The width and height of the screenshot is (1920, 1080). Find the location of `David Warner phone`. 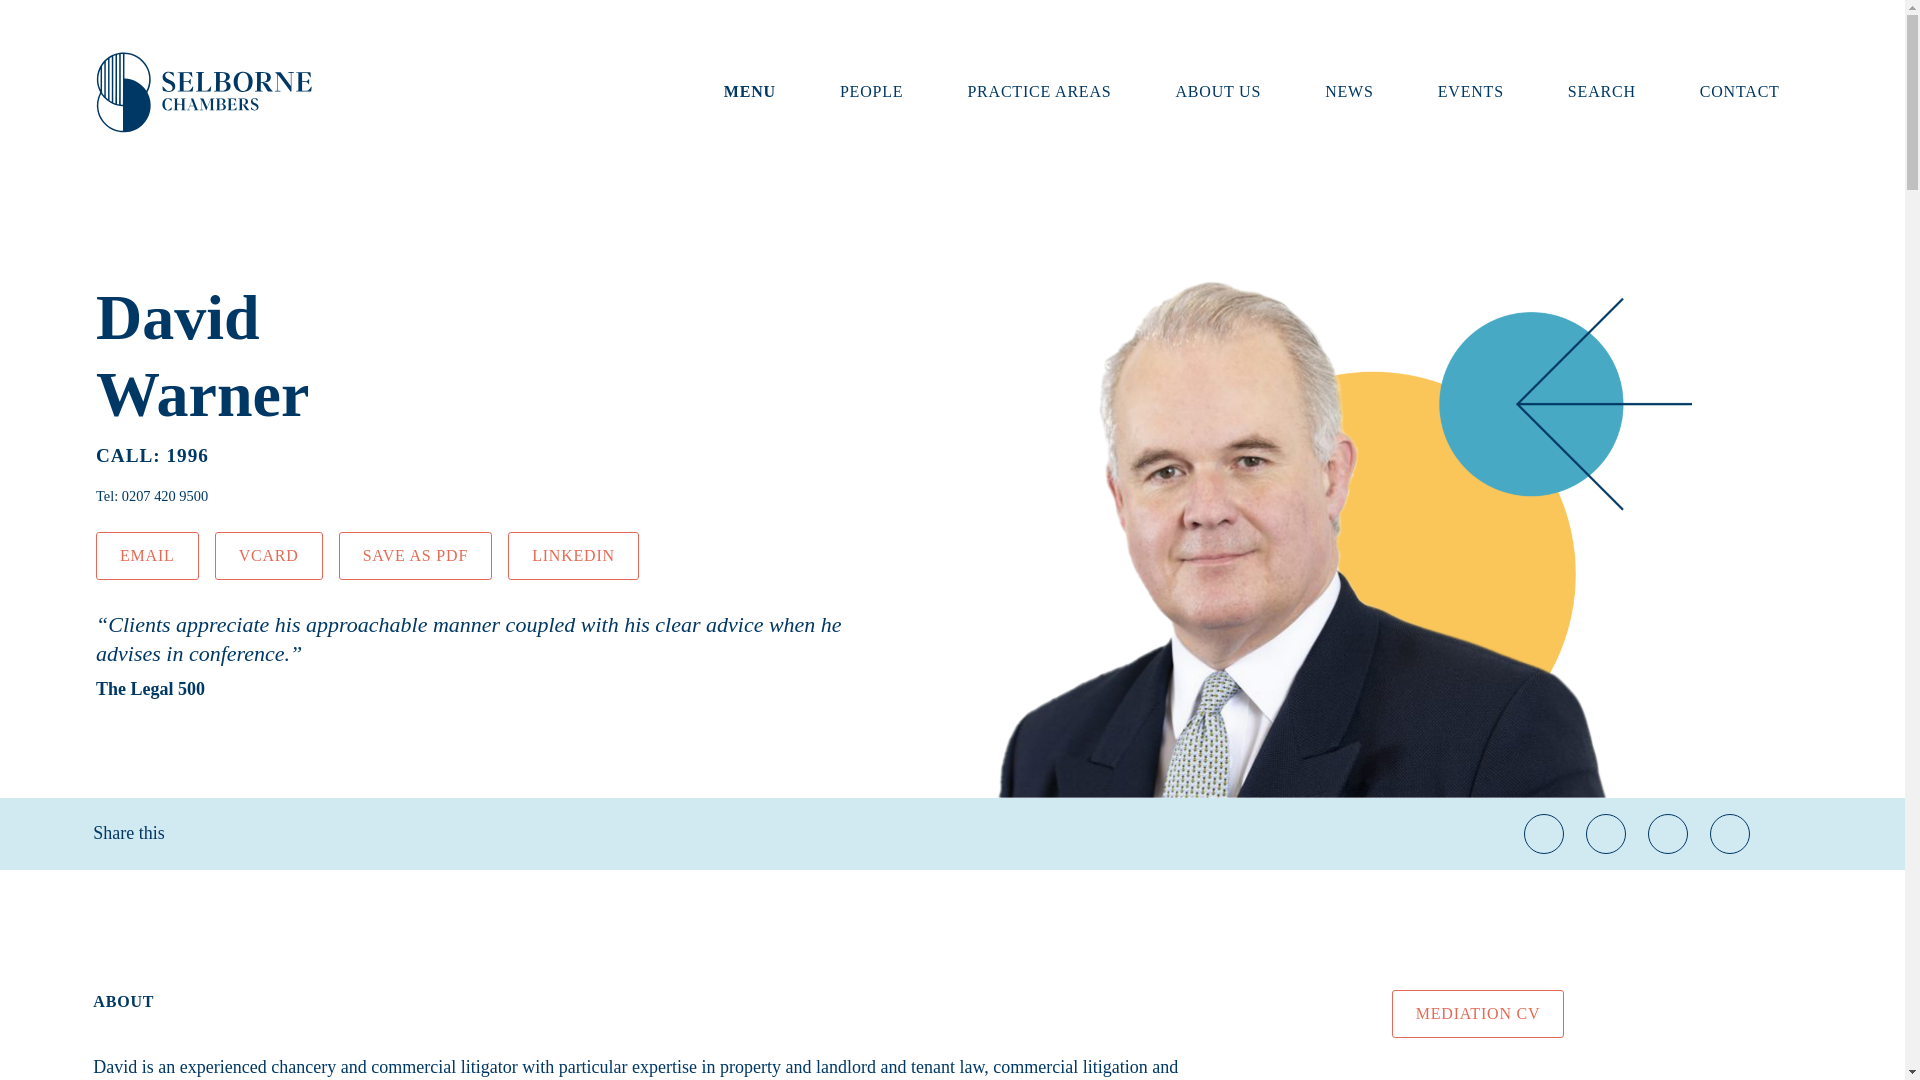

David Warner phone is located at coordinates (164, 496).